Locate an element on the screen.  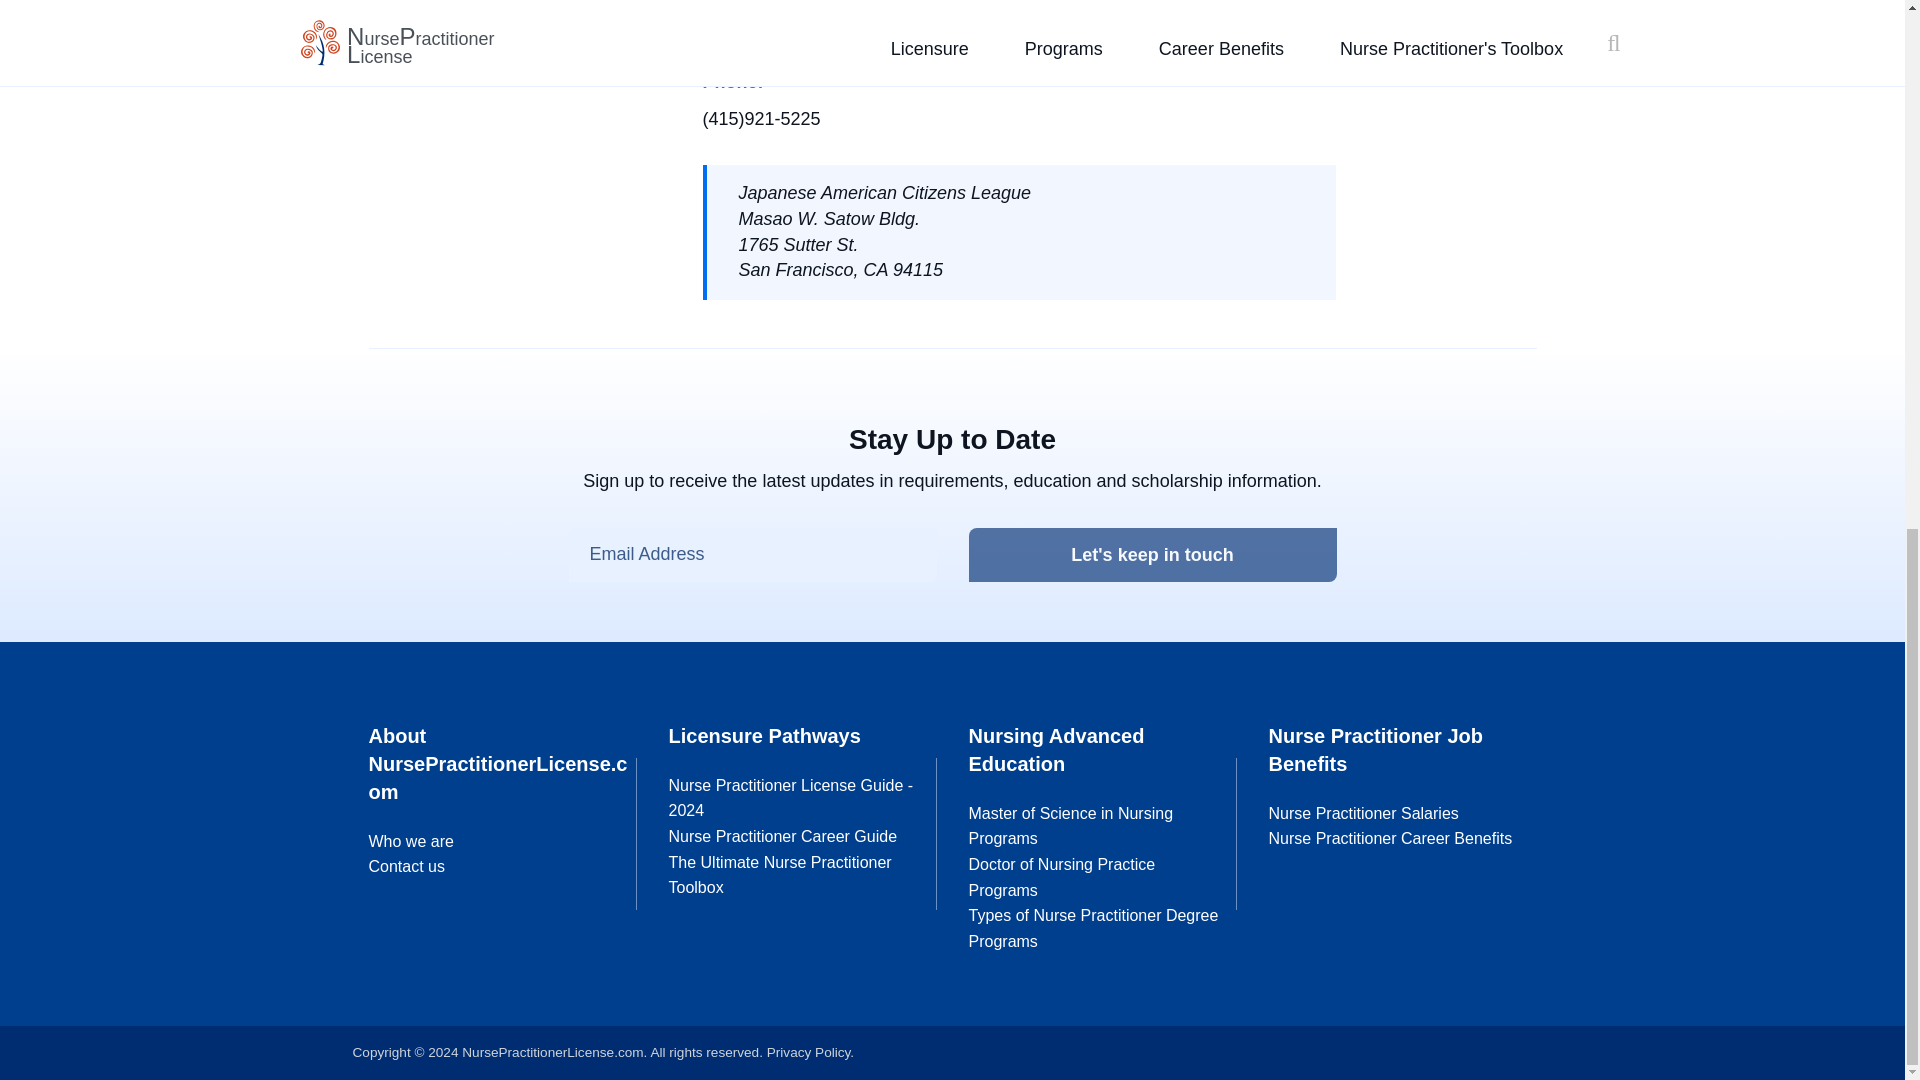
The Ultimate Nurse Practitioner Toolbox is located at coordinates (779, 876).